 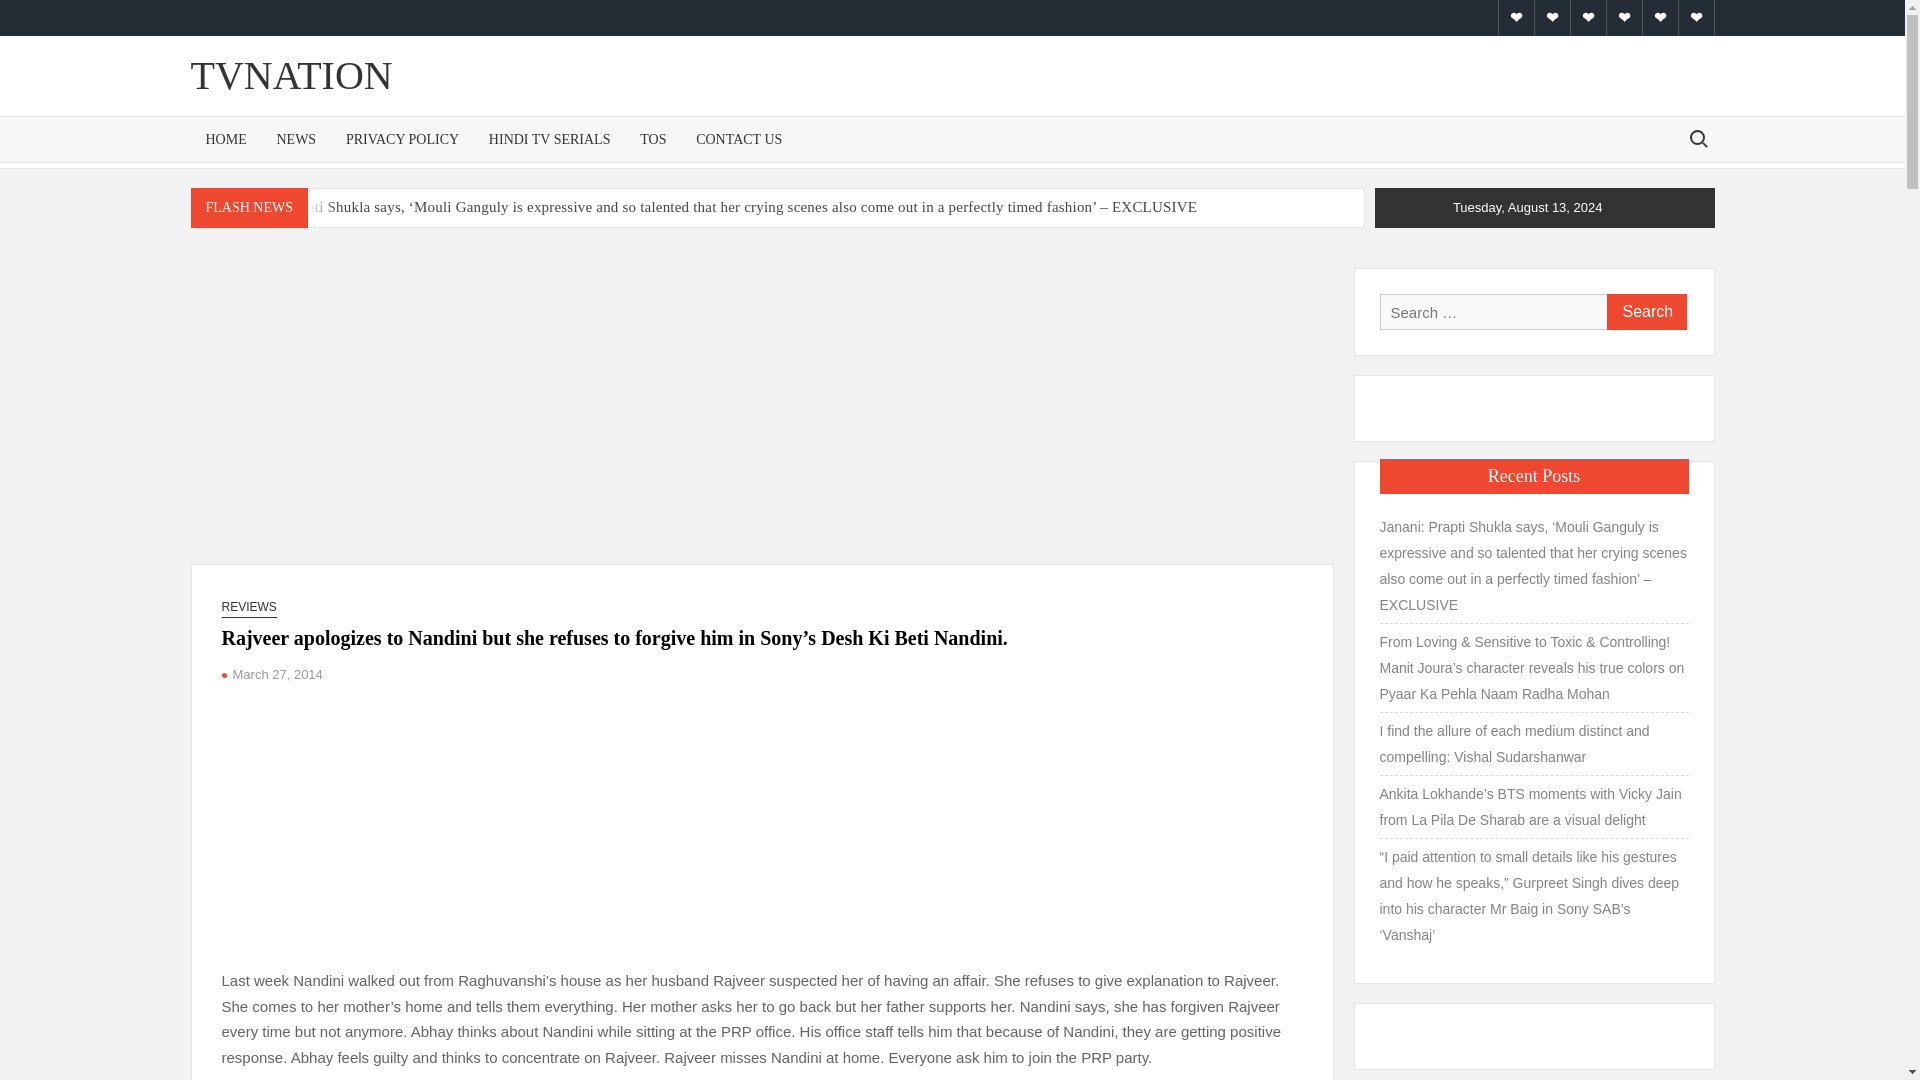 What do you see at coordinates (290, 75) in the screenshot?
I see `TVNATION` at bounding box center [290, 75].